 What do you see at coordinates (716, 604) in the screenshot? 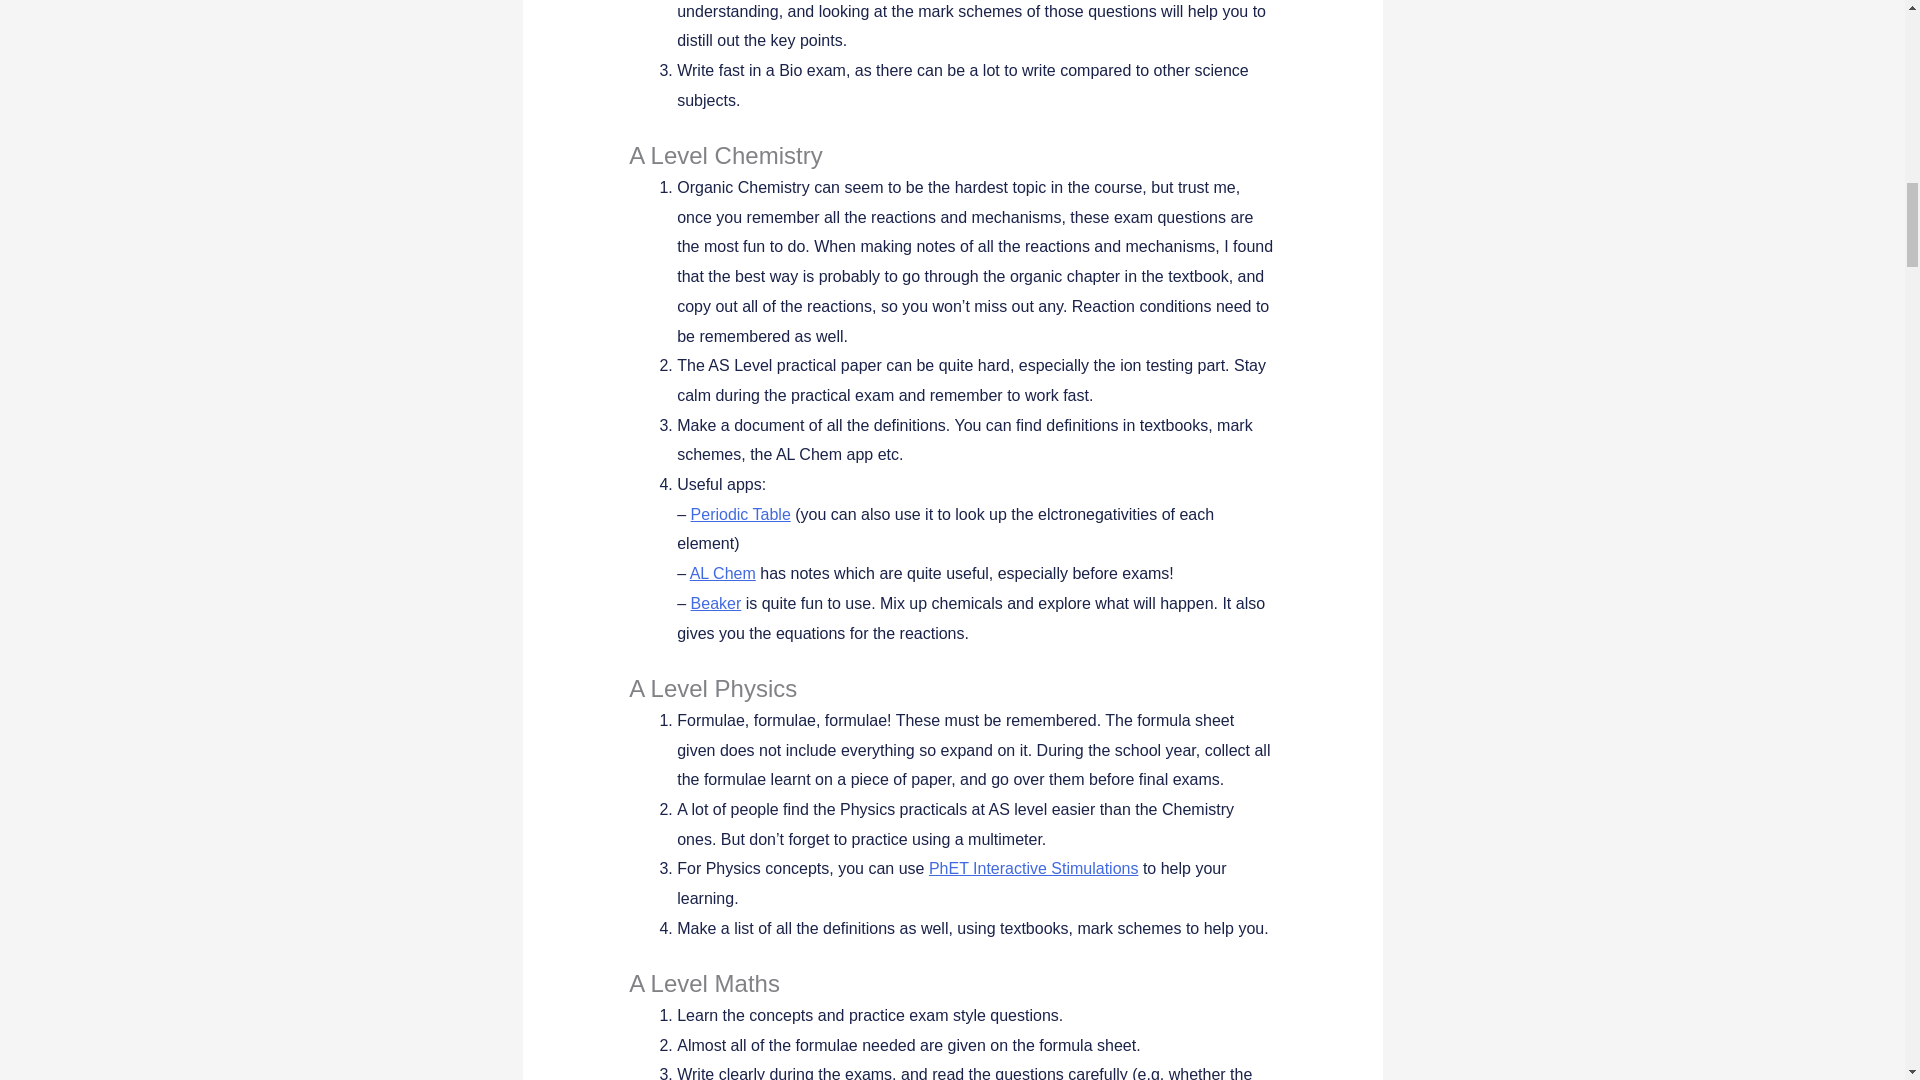
I see `Beaker` at bounding box center [716, 604].